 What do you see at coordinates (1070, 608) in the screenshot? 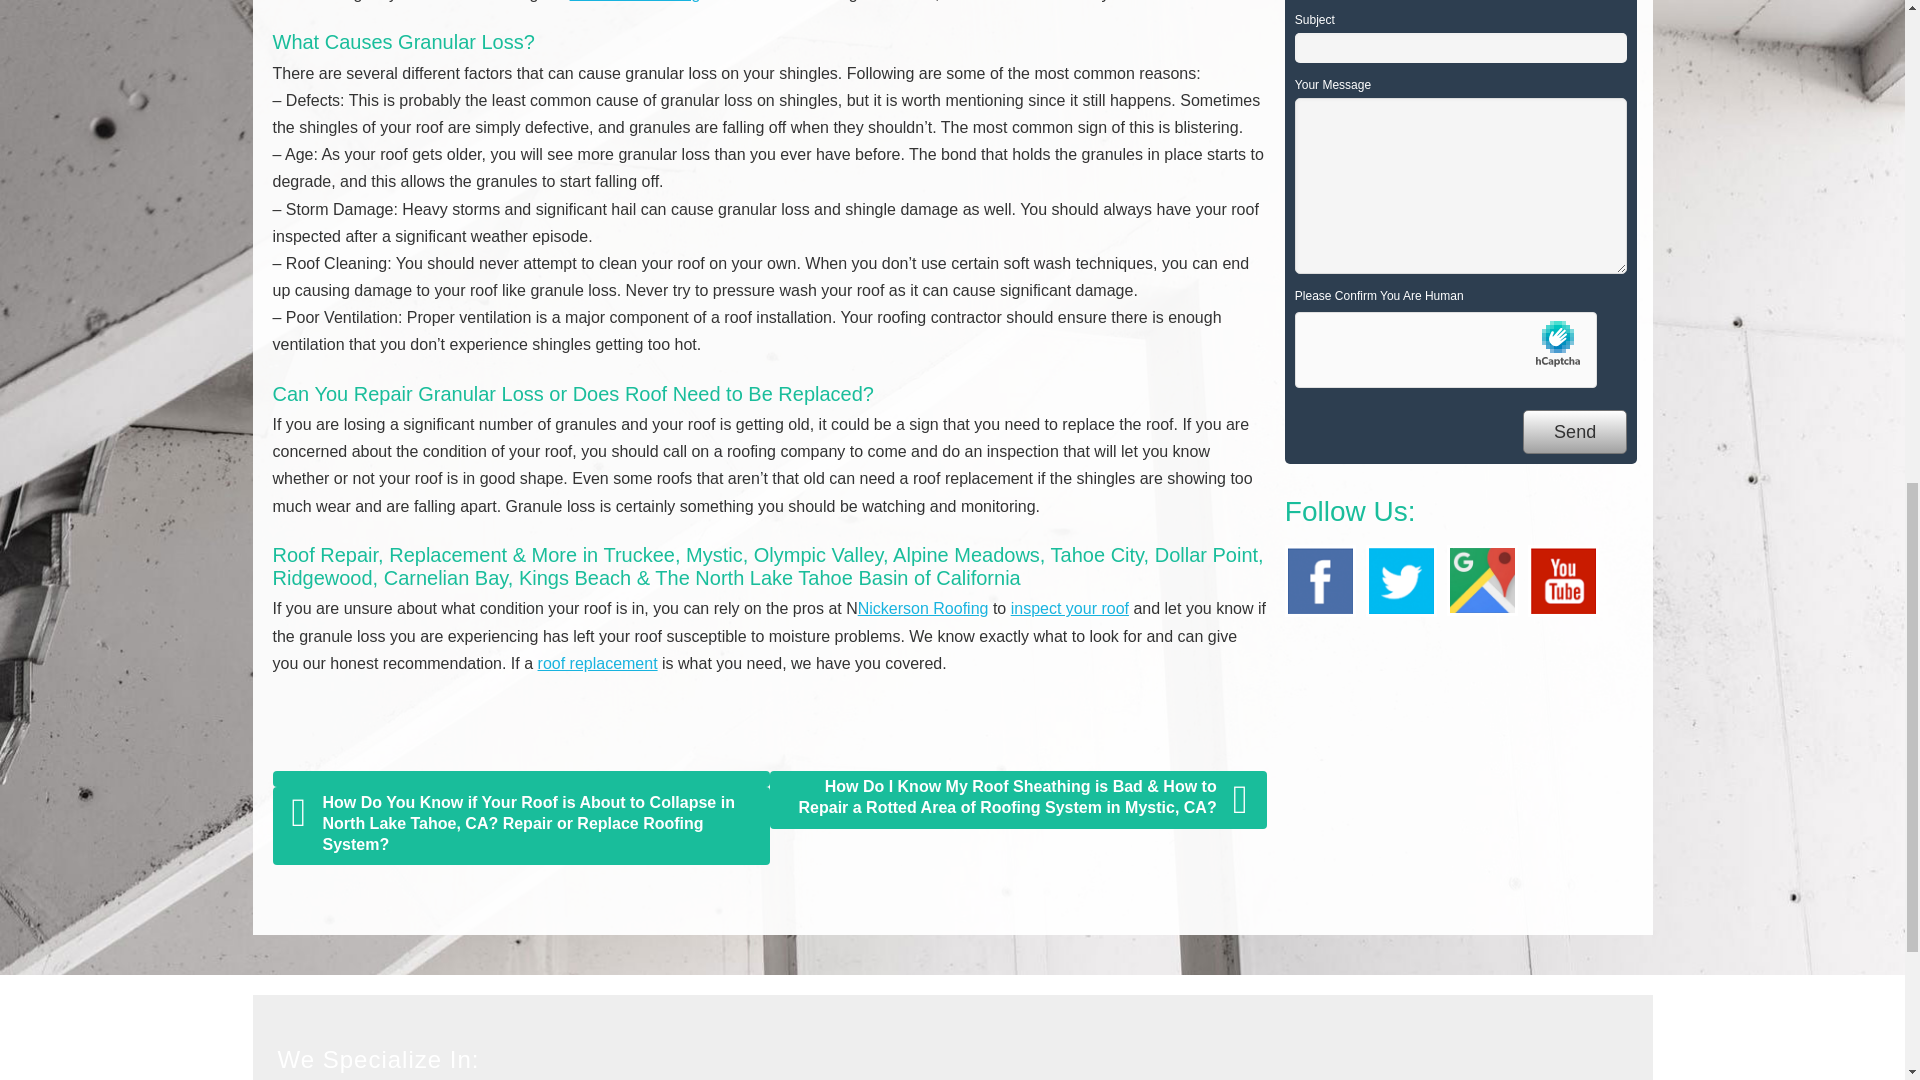
I see `inspect your roof` at bounding box center [1070, 608].